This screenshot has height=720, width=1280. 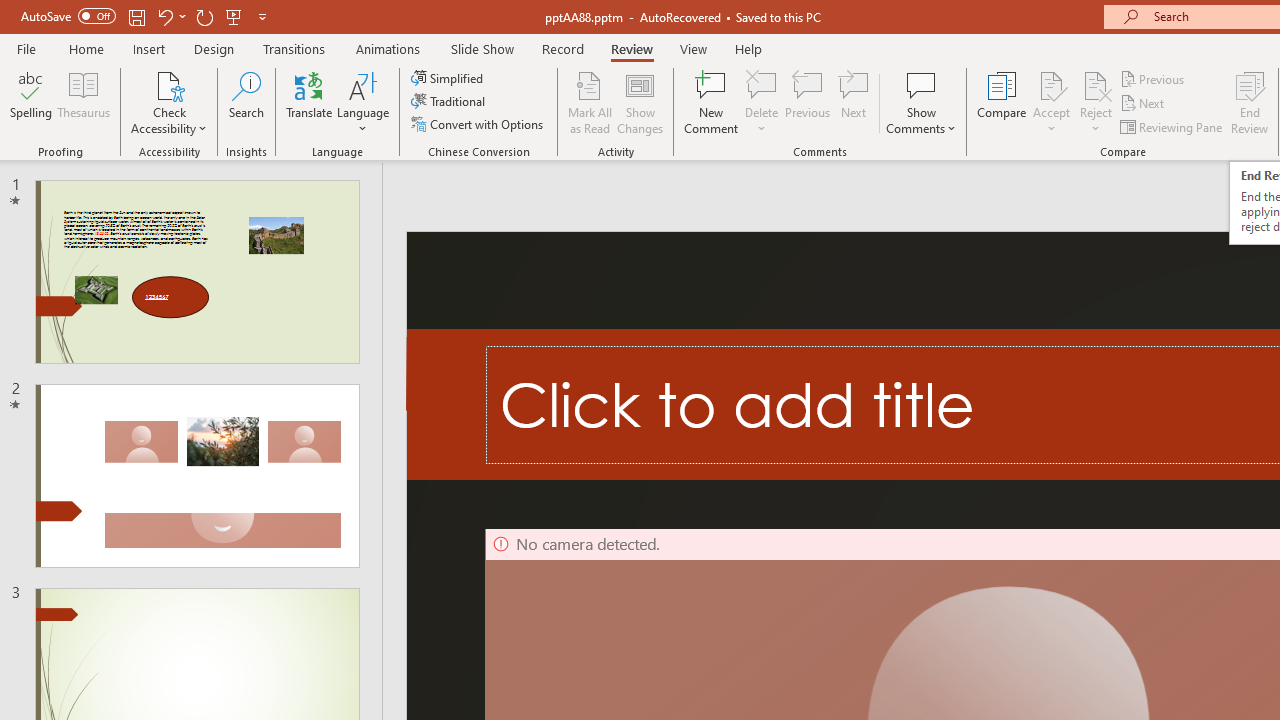 I want to click on Compare, so click(x=1002, y=102).